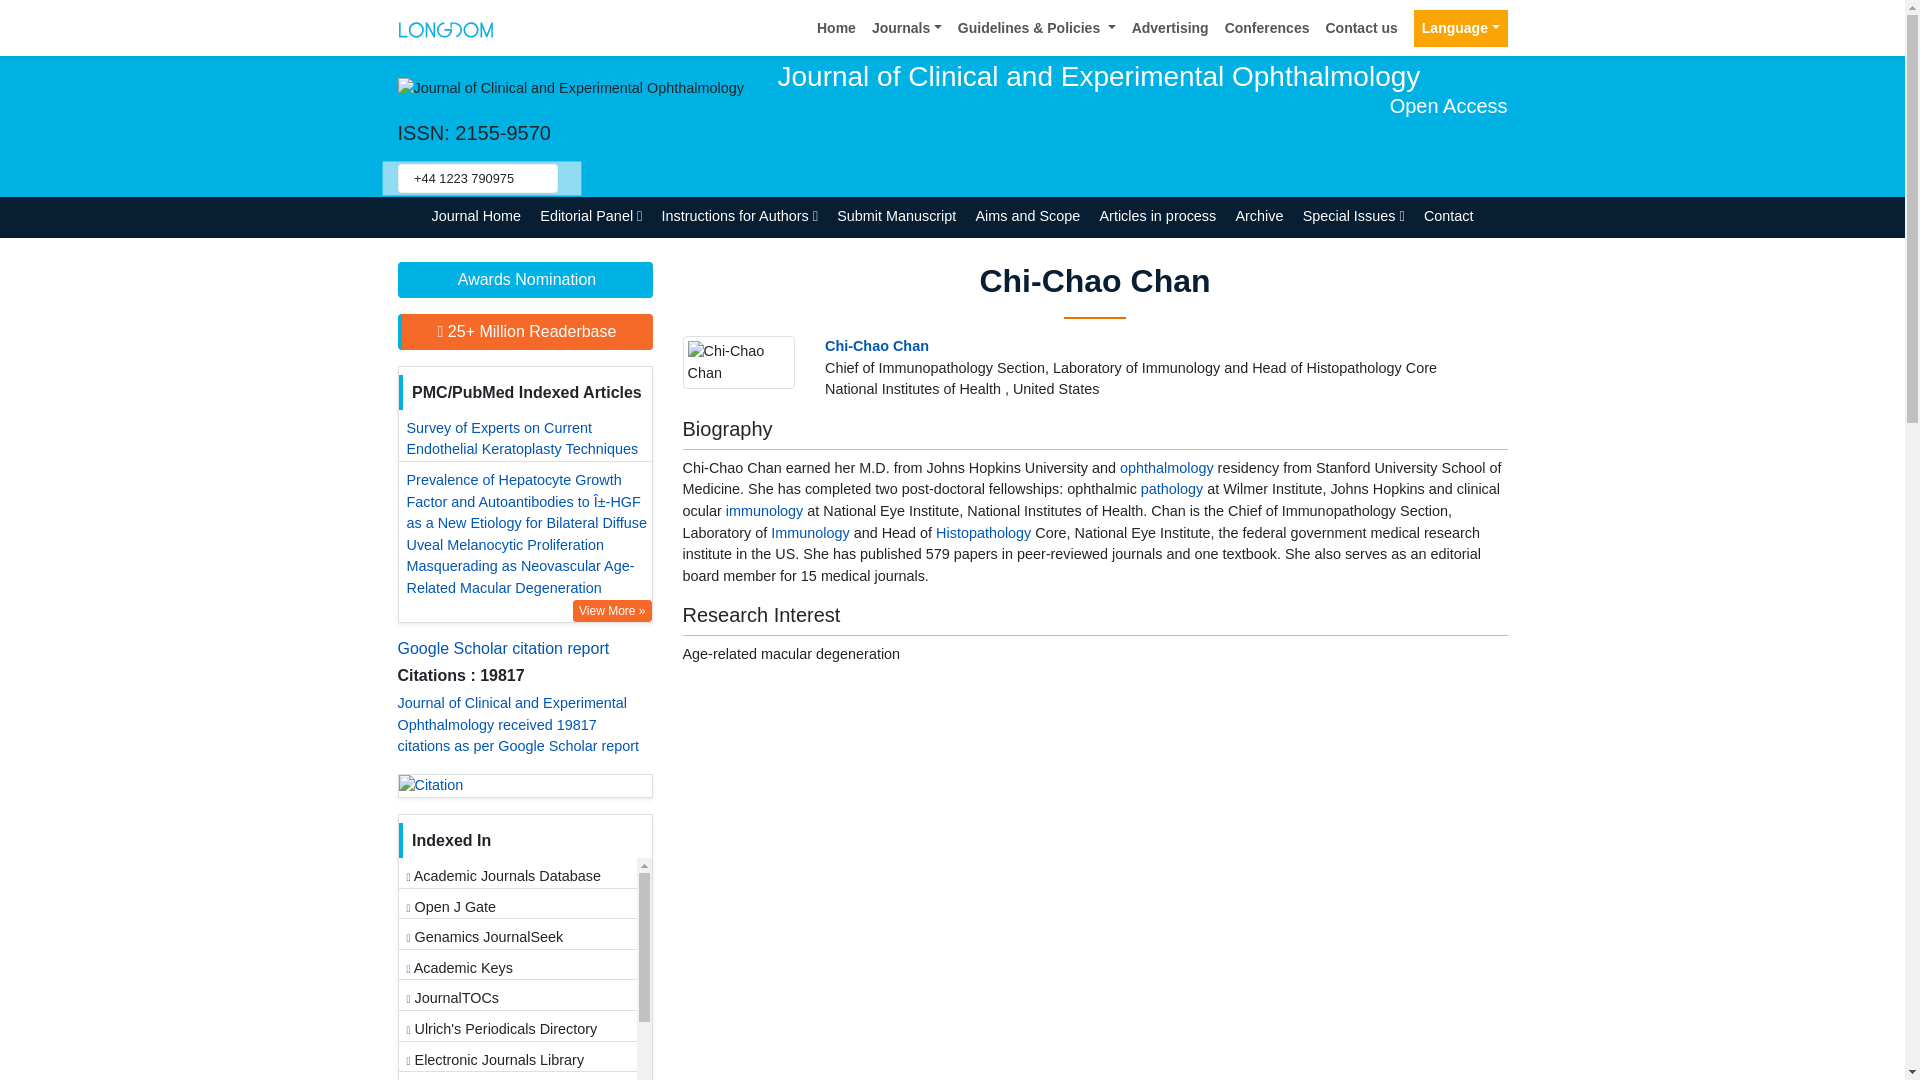 This screenshot has width=1920, height=1080. What do you see at coordinates (1028, 216) in the screenshot?
I see `Aims and Scope` at bounding box center [1028, 216].